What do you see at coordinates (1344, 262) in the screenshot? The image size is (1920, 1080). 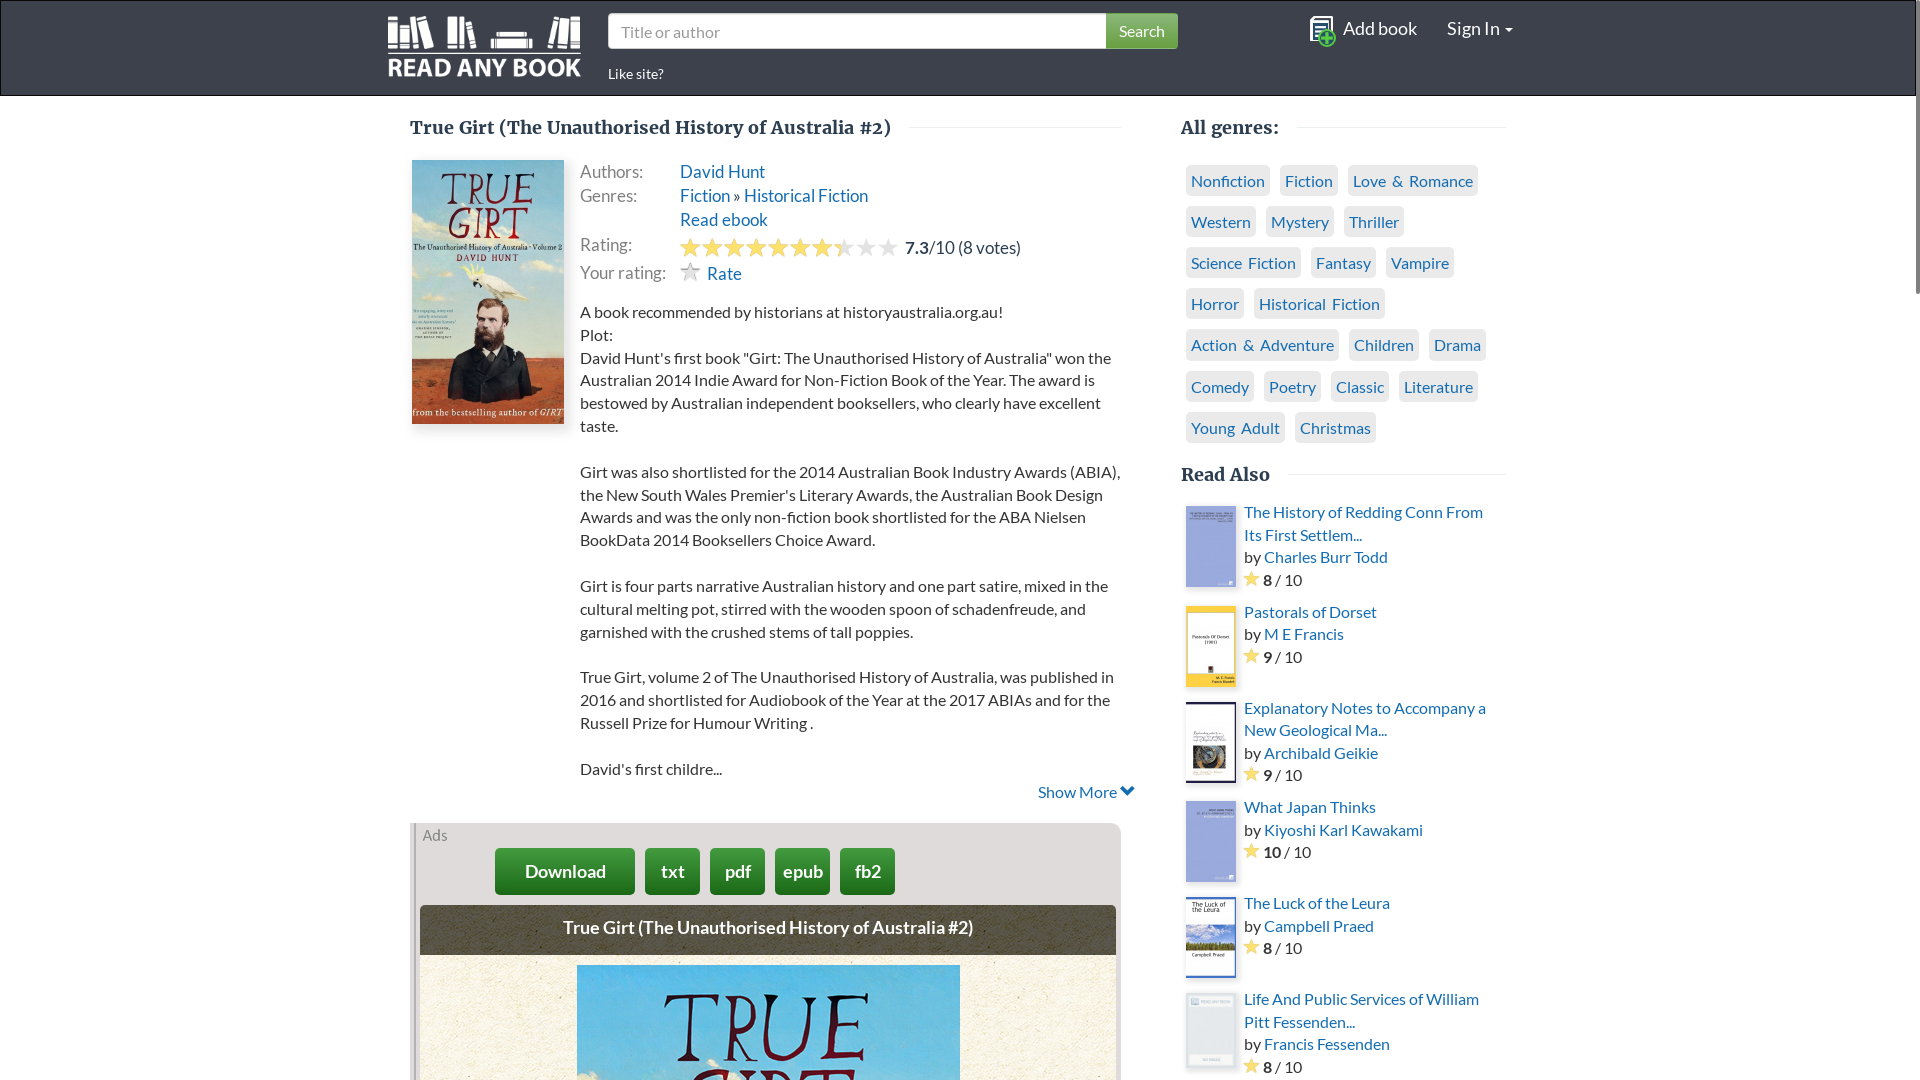 I see `Fantasy` at bounding box center [1344, 262].